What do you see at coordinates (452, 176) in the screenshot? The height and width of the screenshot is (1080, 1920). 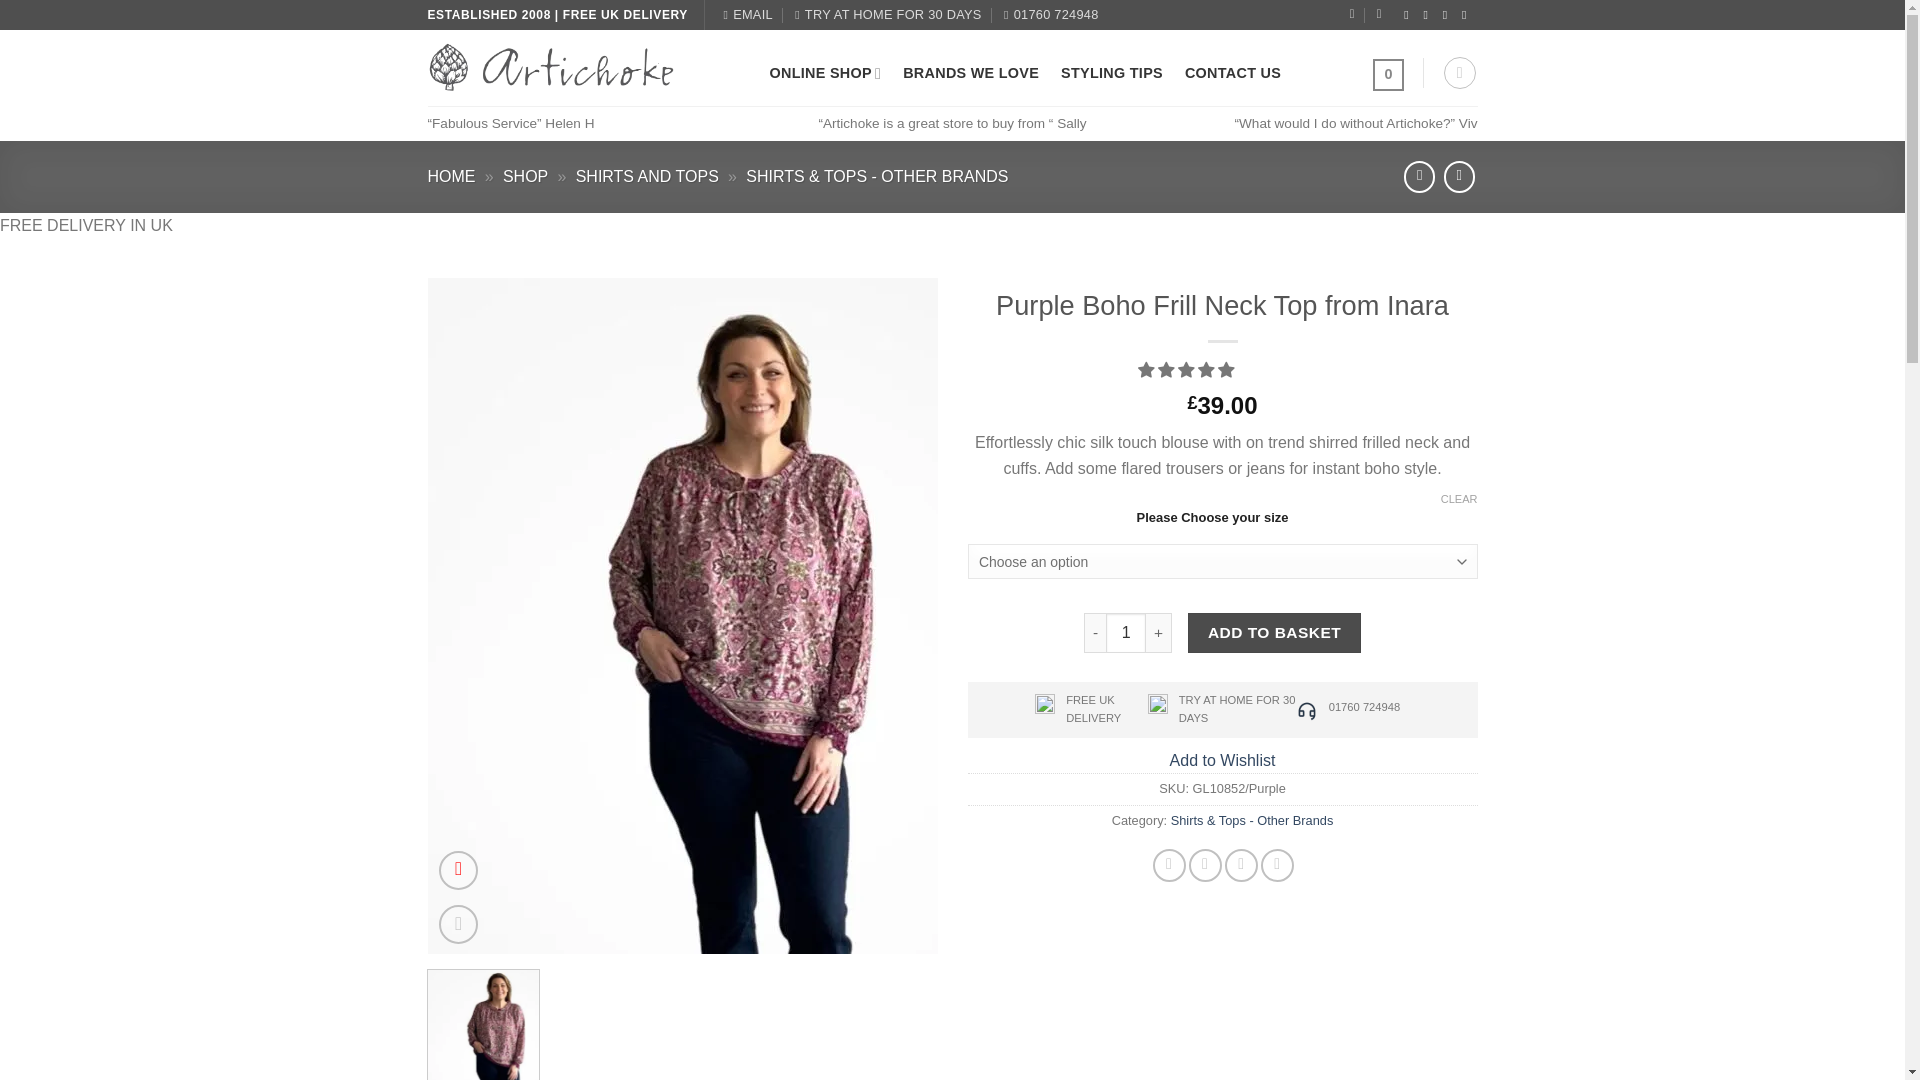 I see `HOME` at bounding box center [452, 176].